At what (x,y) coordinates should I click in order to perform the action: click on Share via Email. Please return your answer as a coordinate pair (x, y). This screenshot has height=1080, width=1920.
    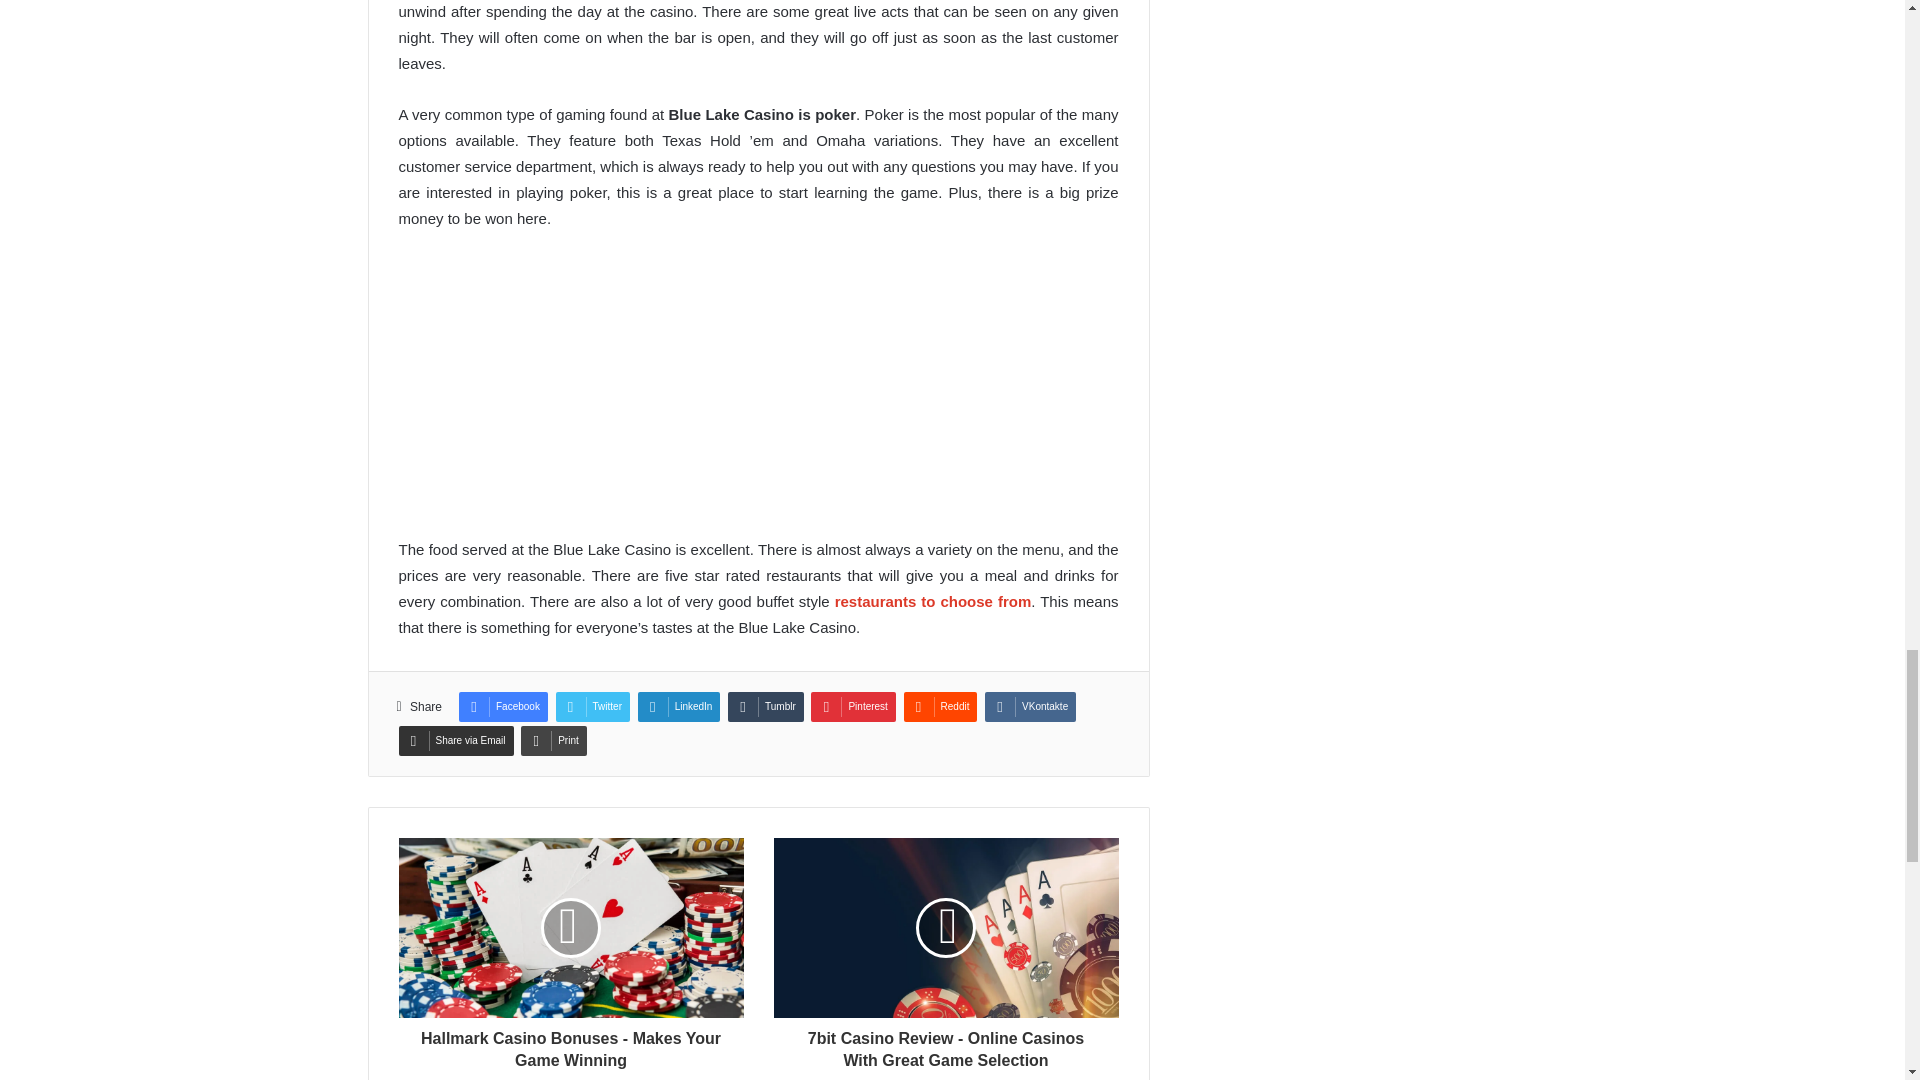
    Looking at the image, I should click on (454, 740).